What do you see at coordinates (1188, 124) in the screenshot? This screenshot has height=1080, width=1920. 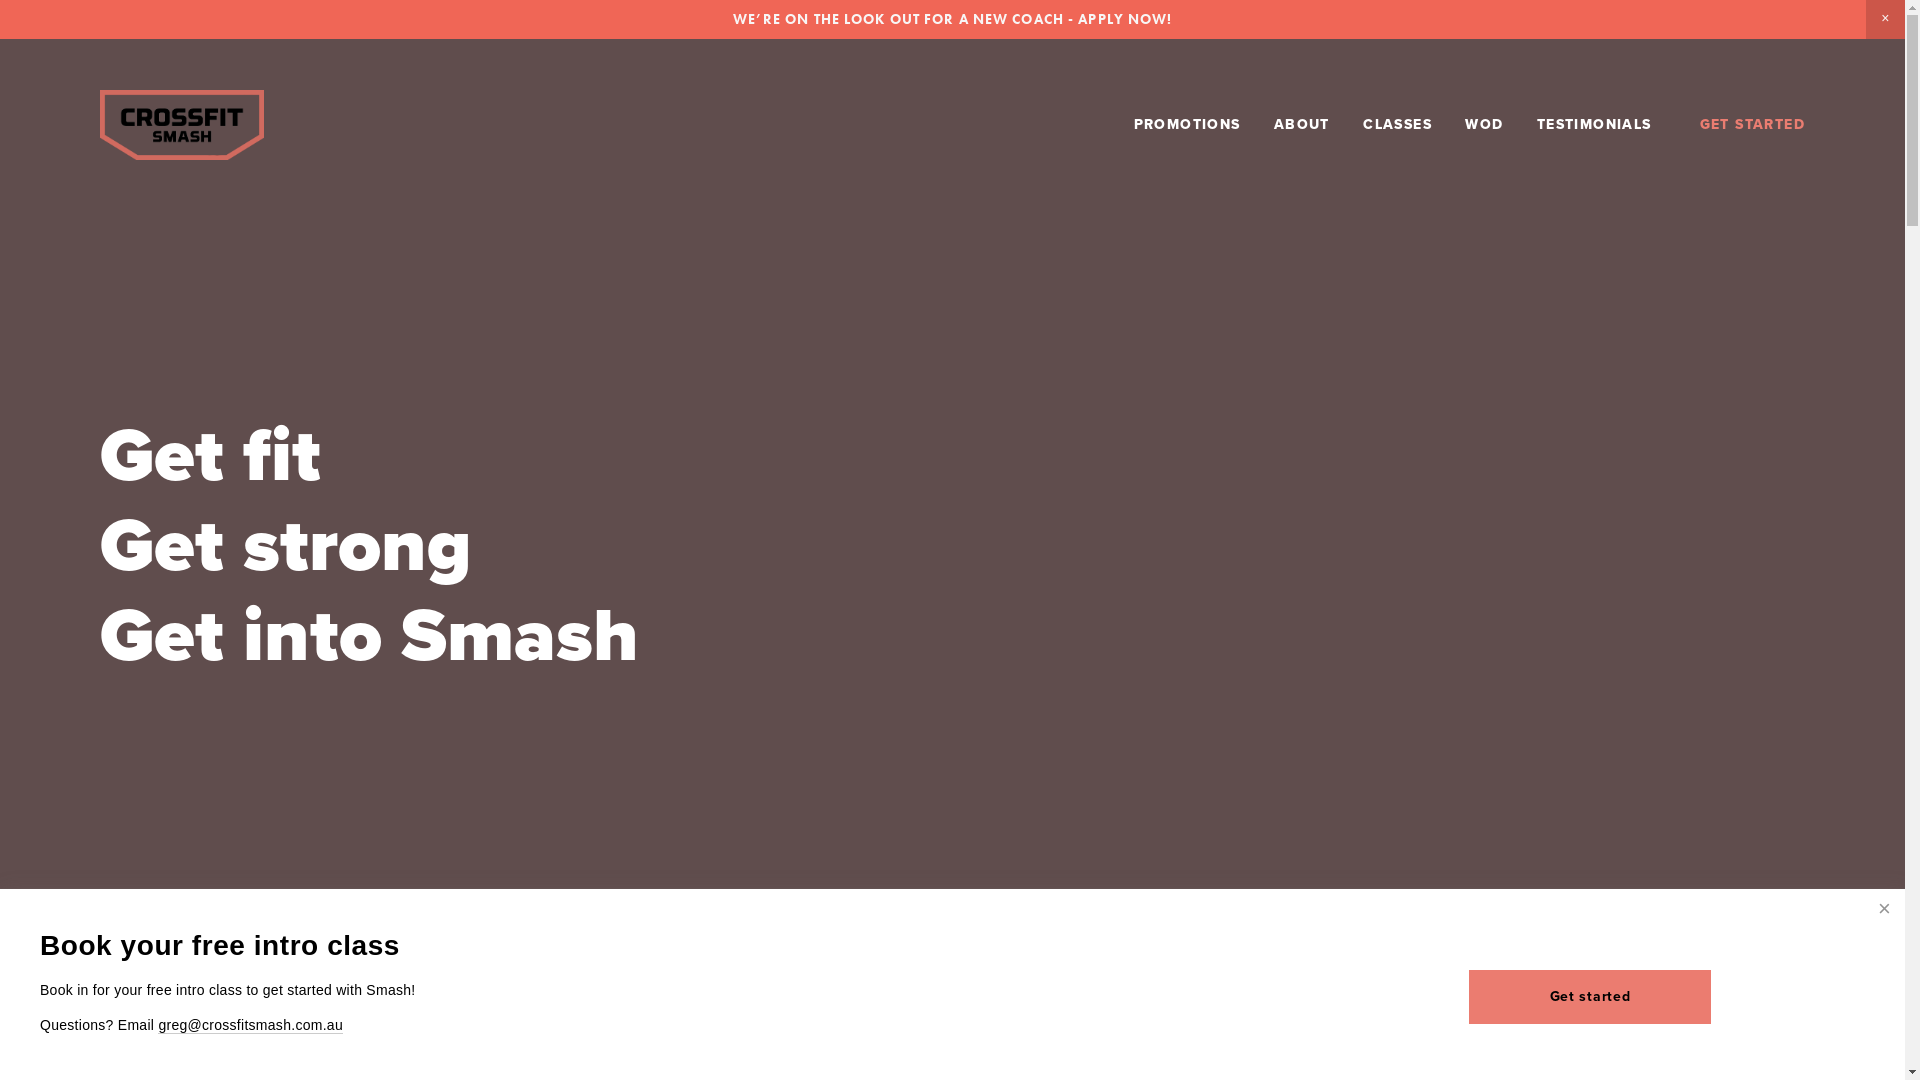 I see `PROMOTIONS` at bounding box center [1188, 124].